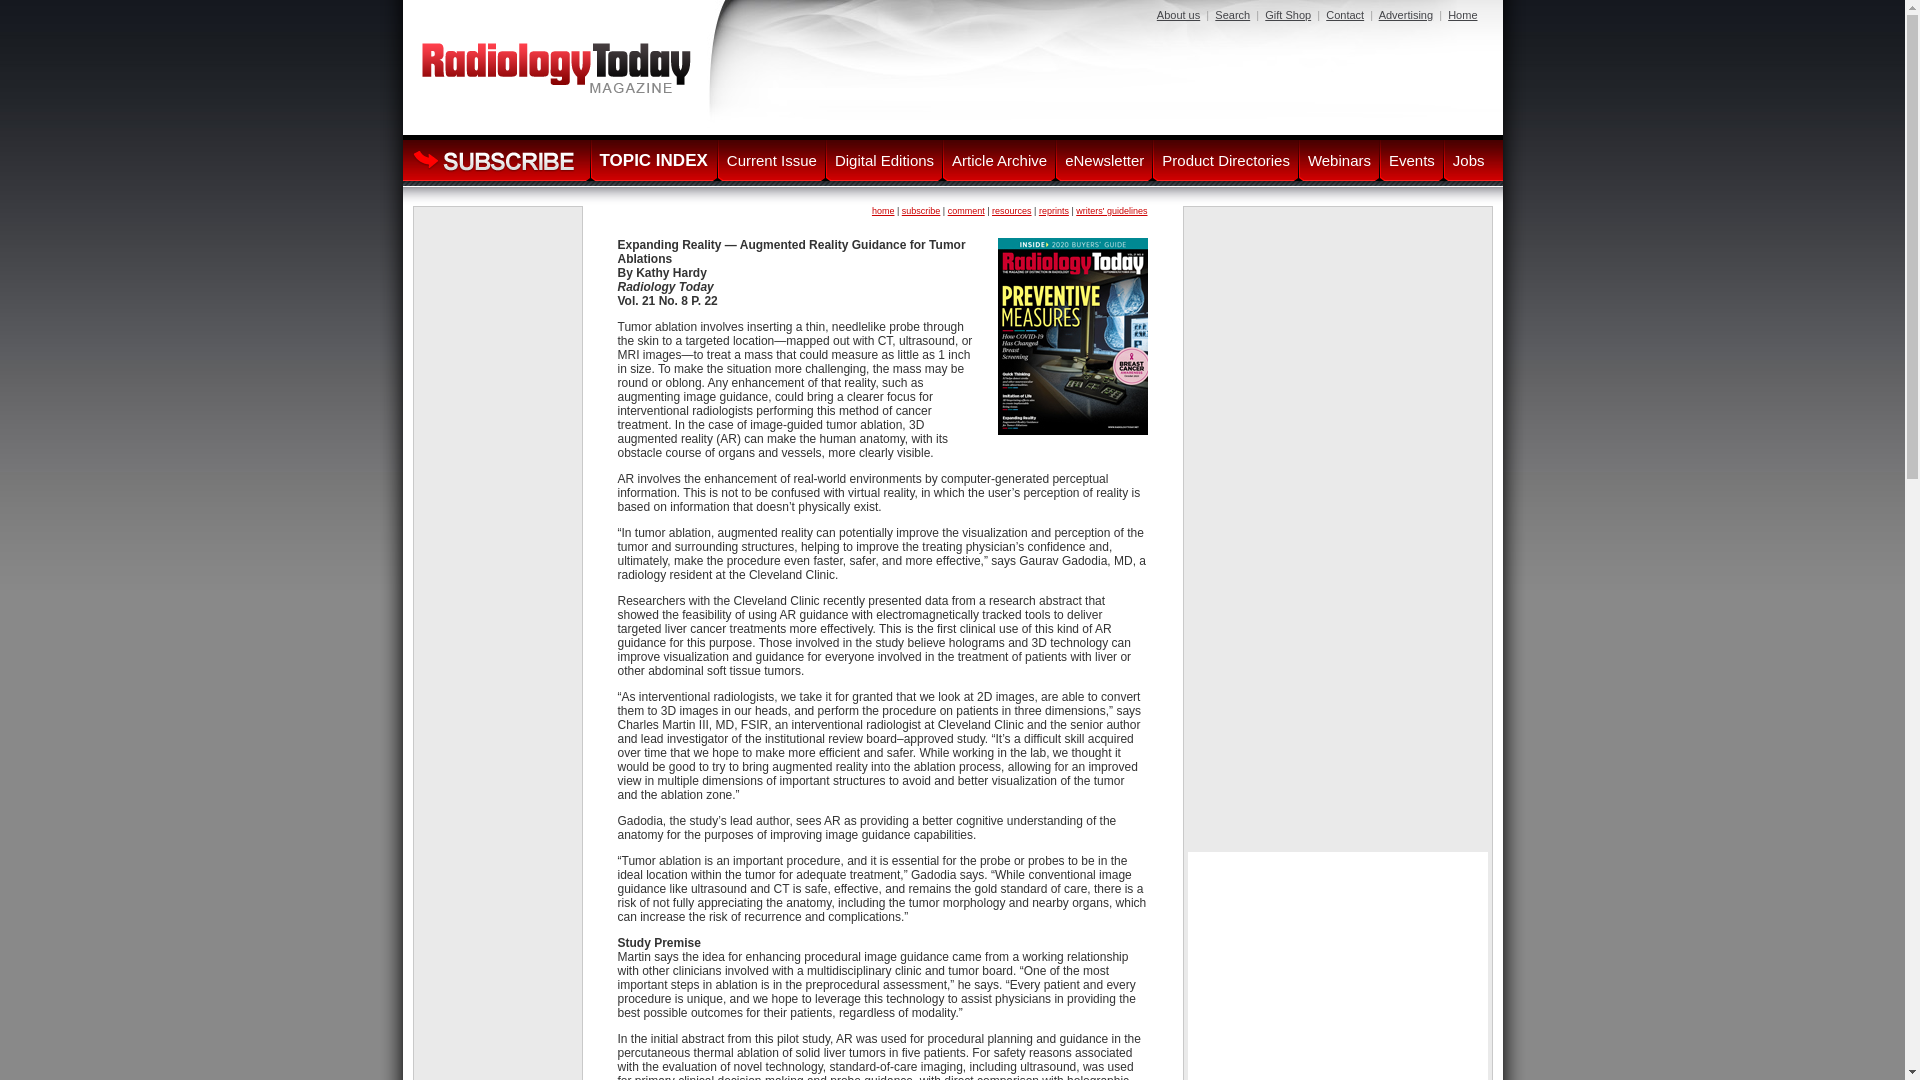 Image resolution: width=1920 pixels, height=1080 pixels. Describe the element at coordinates (1104, 160) in the screenshot. I see `eNewsletter` at that location.